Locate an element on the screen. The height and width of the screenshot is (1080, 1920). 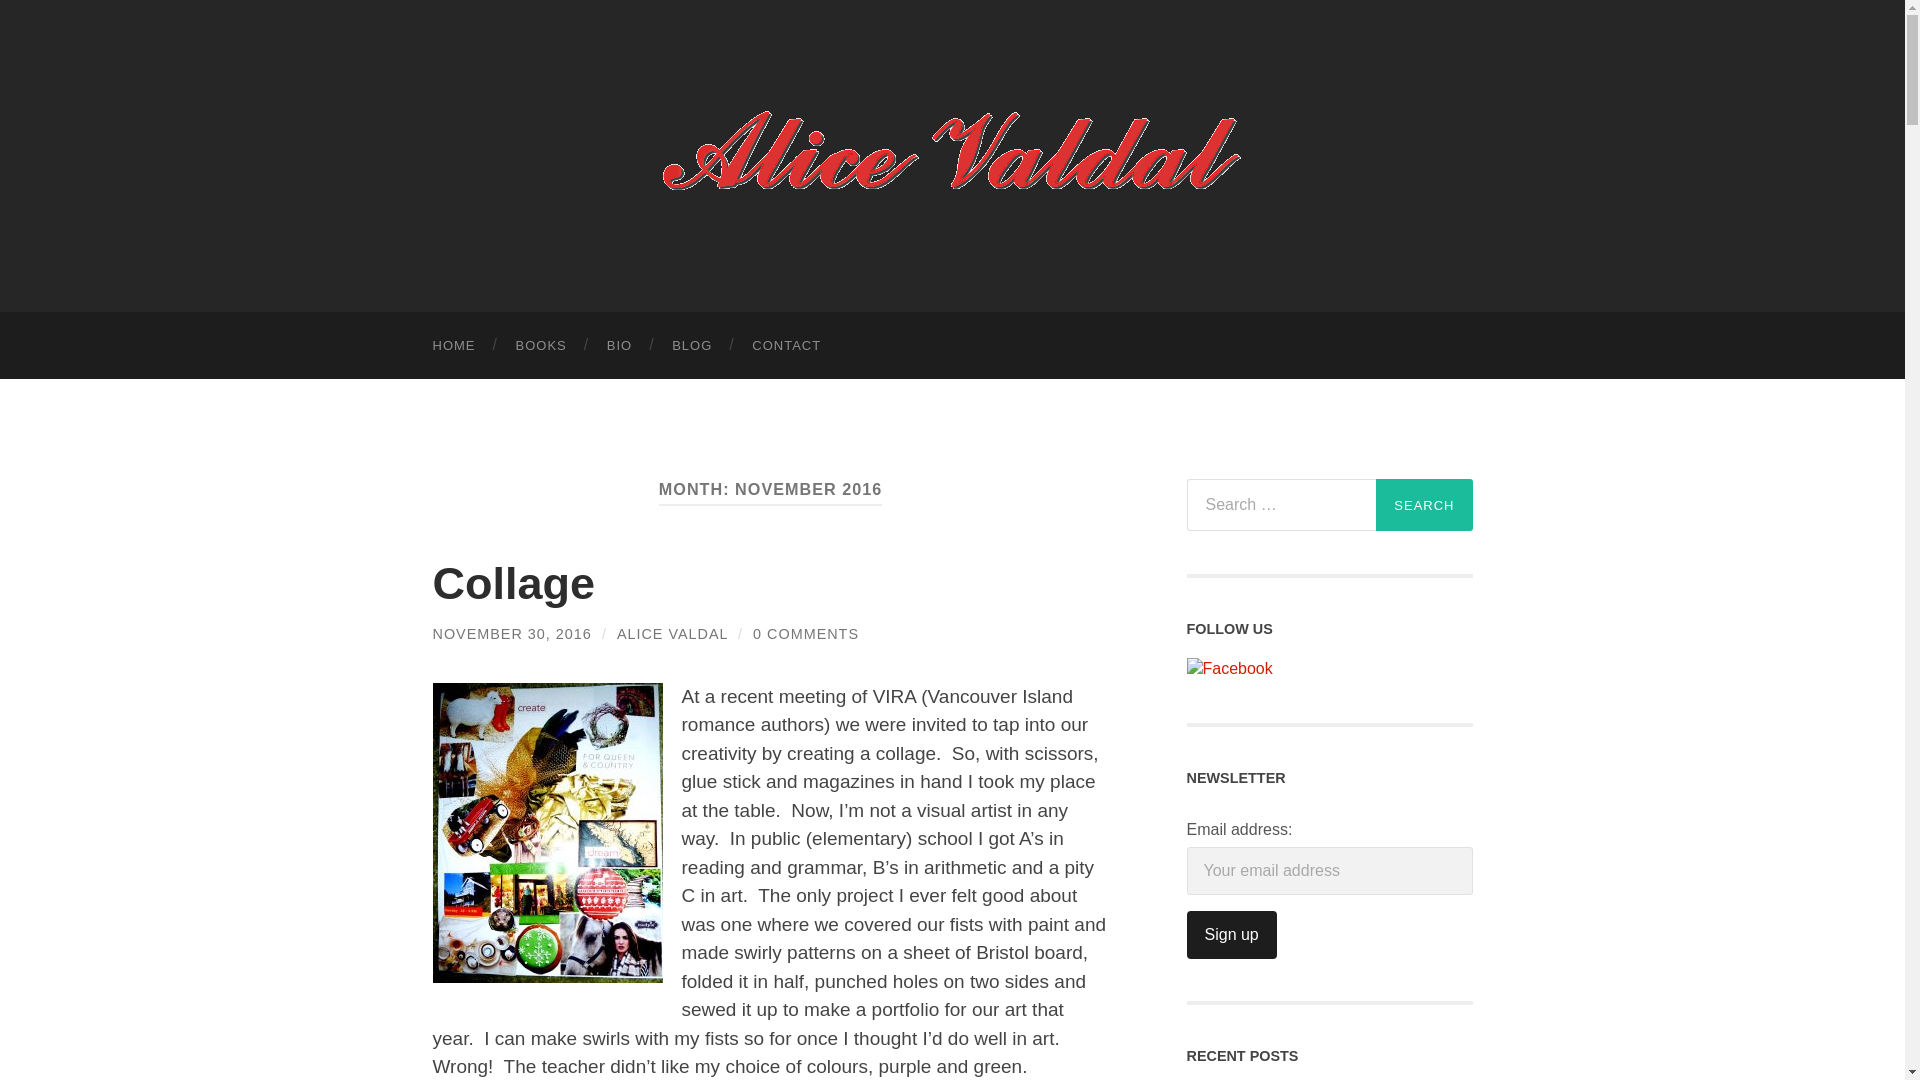
Sign up is located at coordinates (1231, 935).